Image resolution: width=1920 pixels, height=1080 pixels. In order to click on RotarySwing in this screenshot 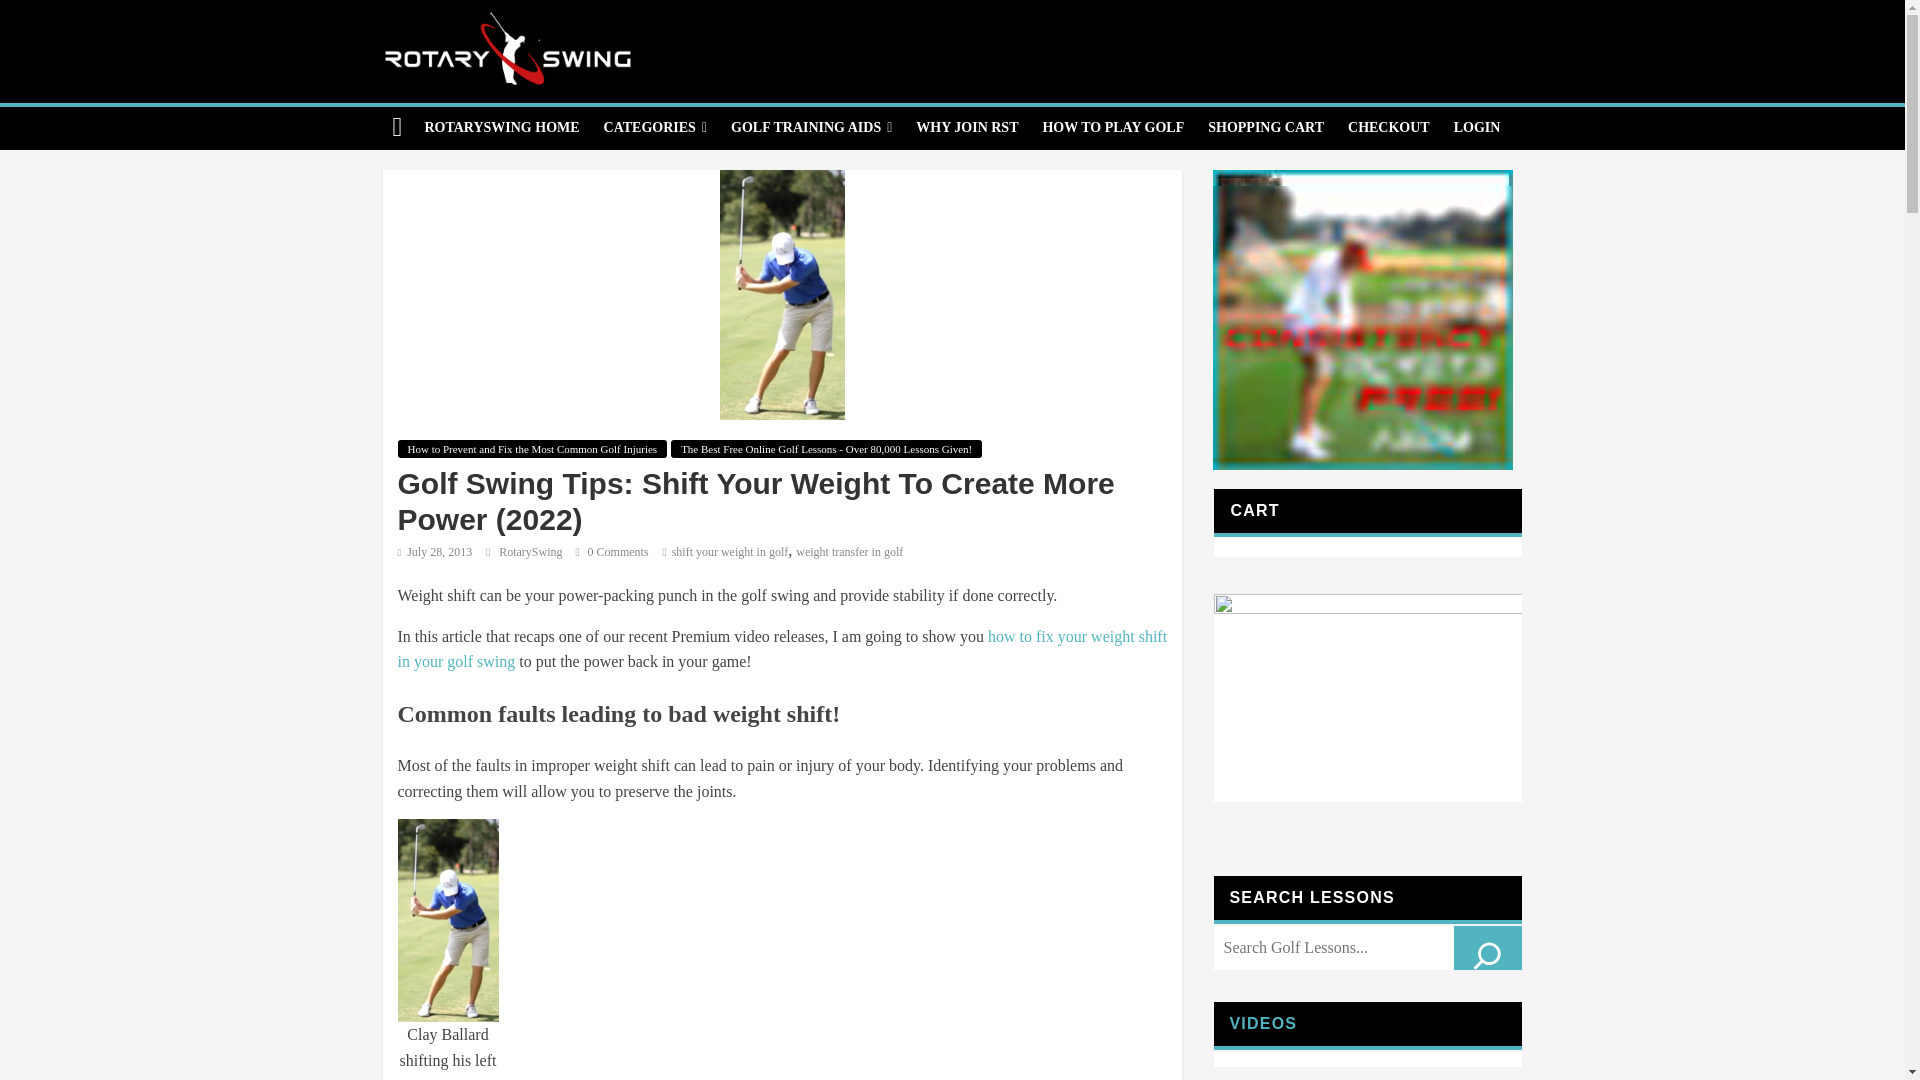, I will do `click(532, 552)`.